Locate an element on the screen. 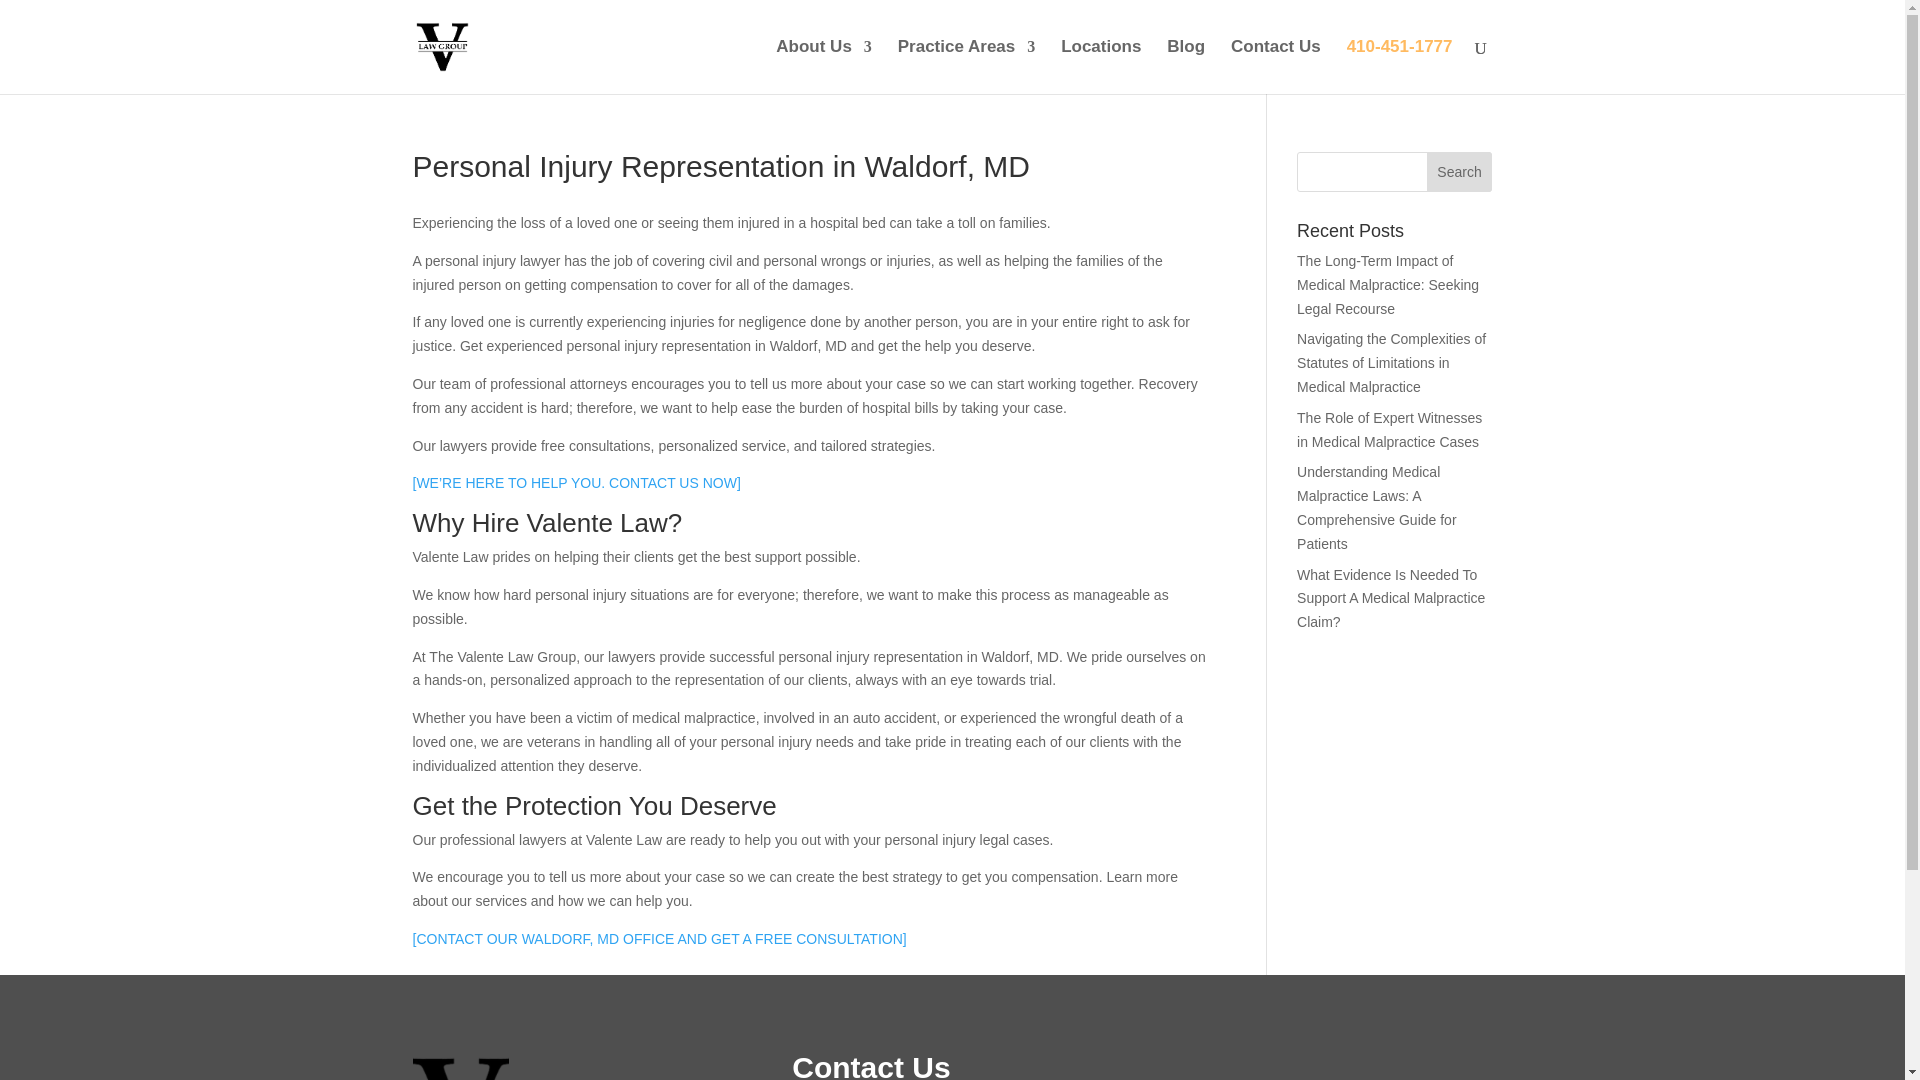 This screenshot has width=1920, height=1080. Contact Us is located at coordinates (1275, 66).